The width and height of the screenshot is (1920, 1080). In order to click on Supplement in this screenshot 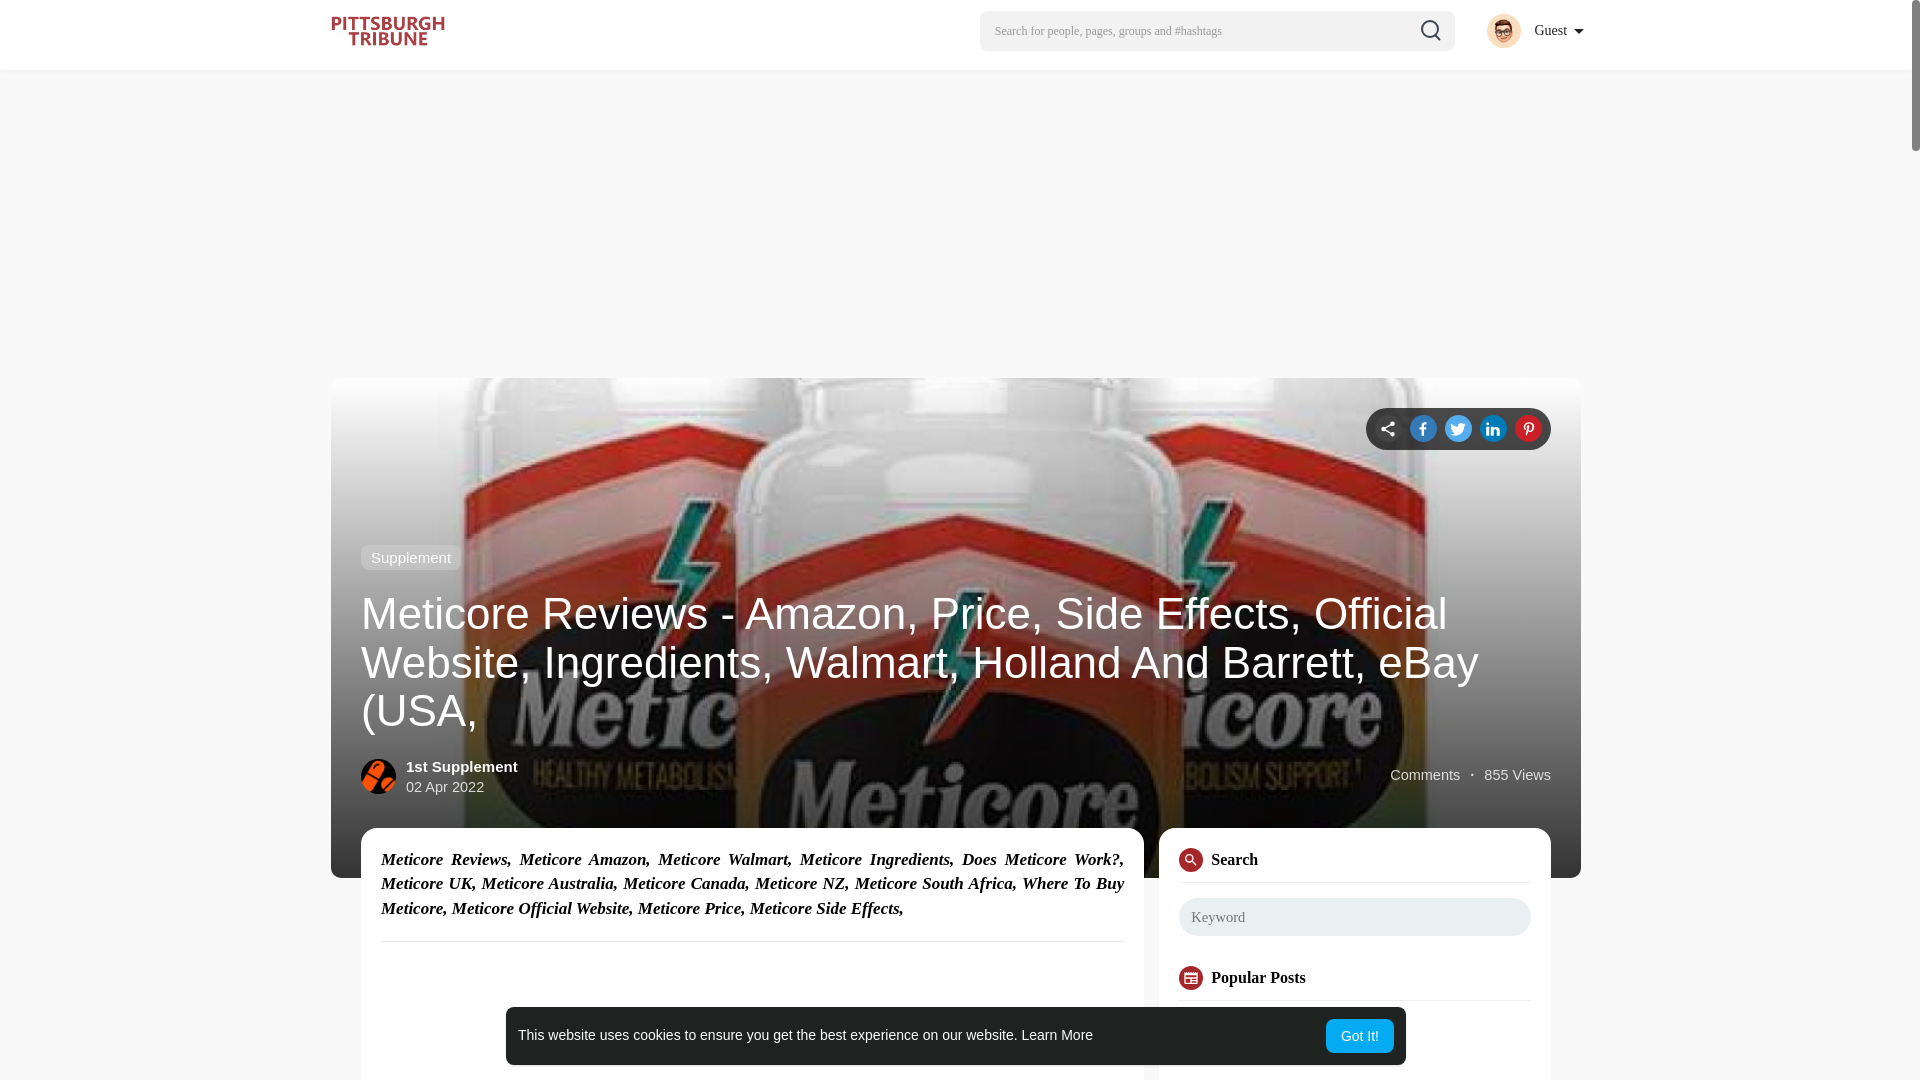, I will do `click(410, 558)`.